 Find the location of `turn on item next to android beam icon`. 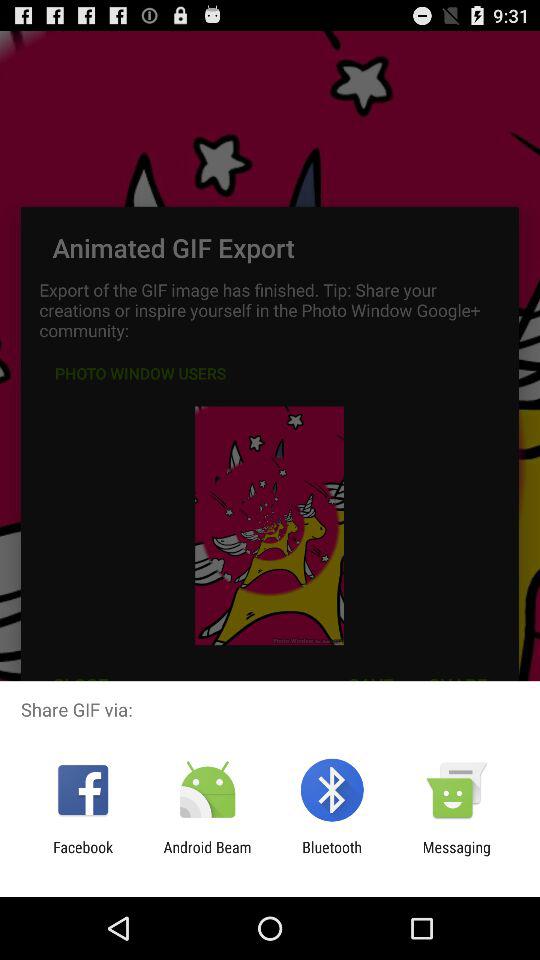

turn on item next to android beam icon is located at coordinates (332, 856).